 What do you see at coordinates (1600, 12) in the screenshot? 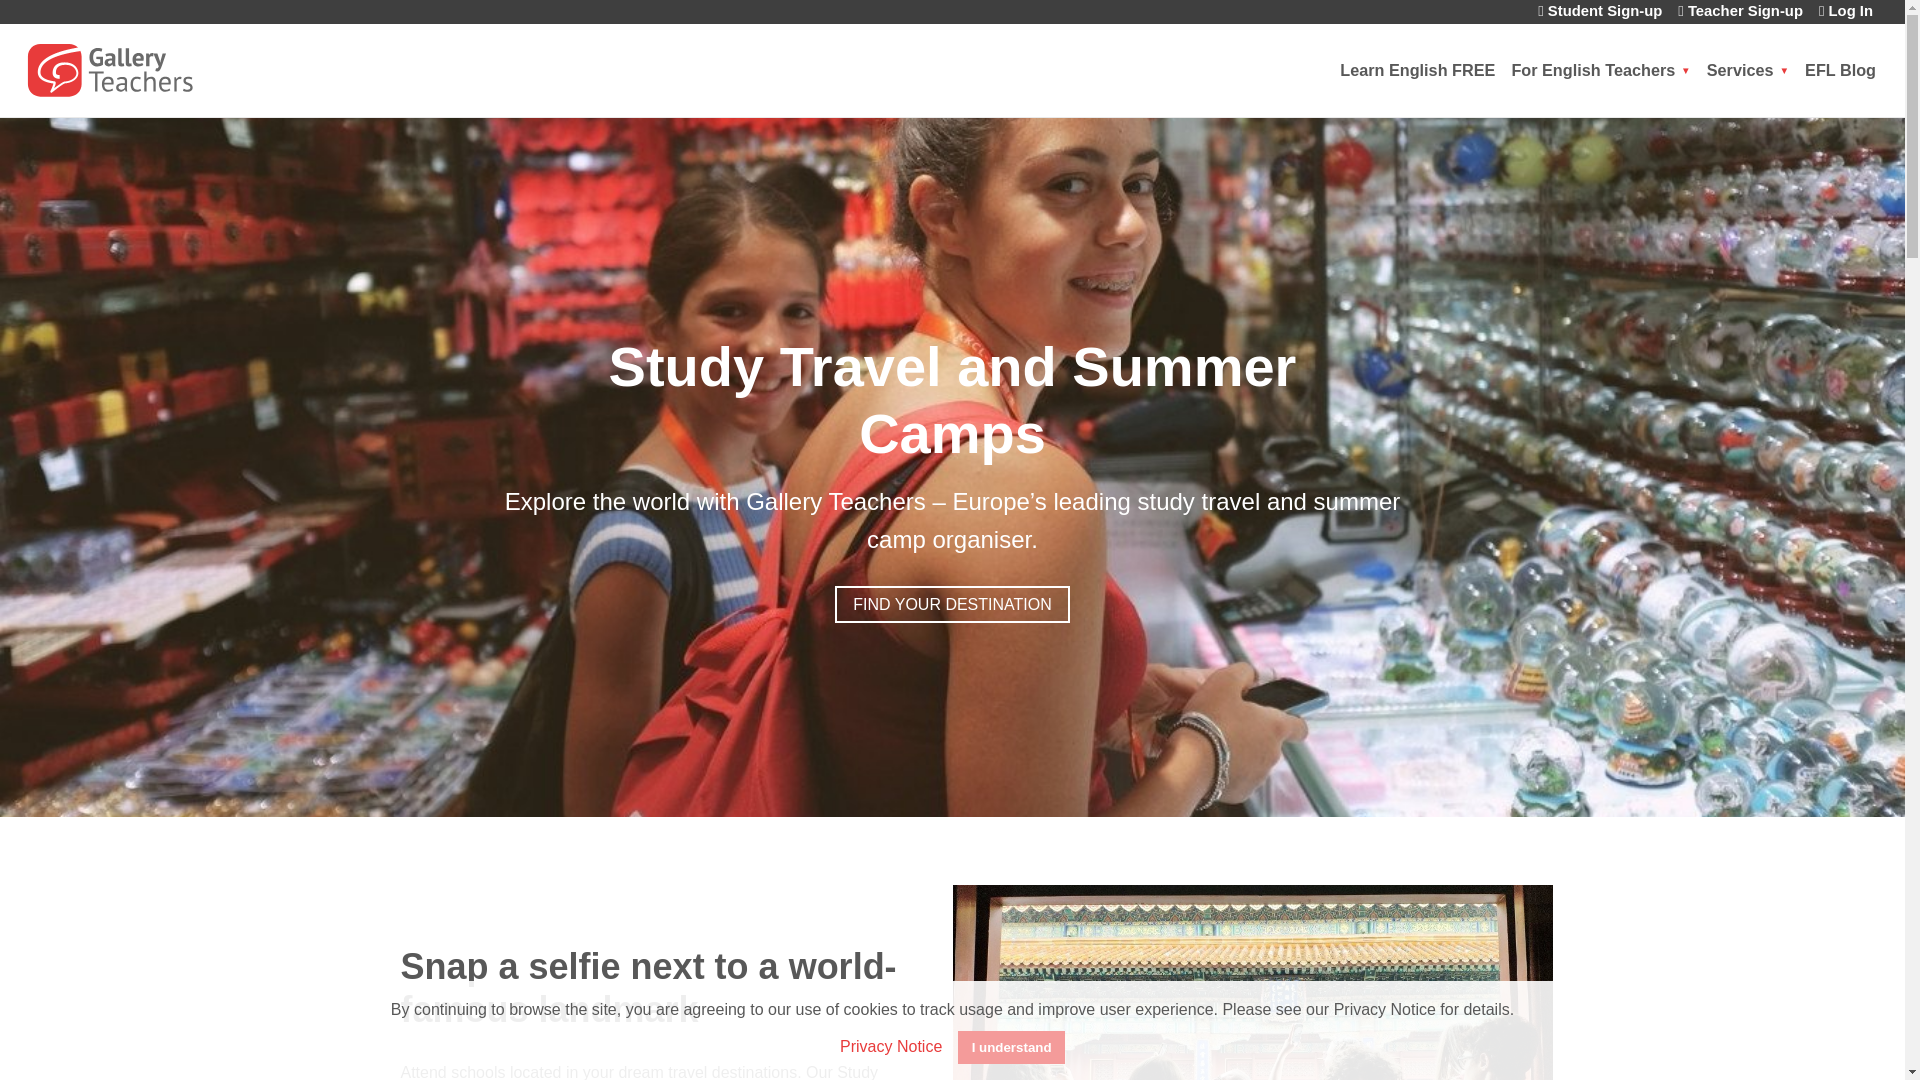
I see `Student Sign-up` at bounding box center [1600, 12].